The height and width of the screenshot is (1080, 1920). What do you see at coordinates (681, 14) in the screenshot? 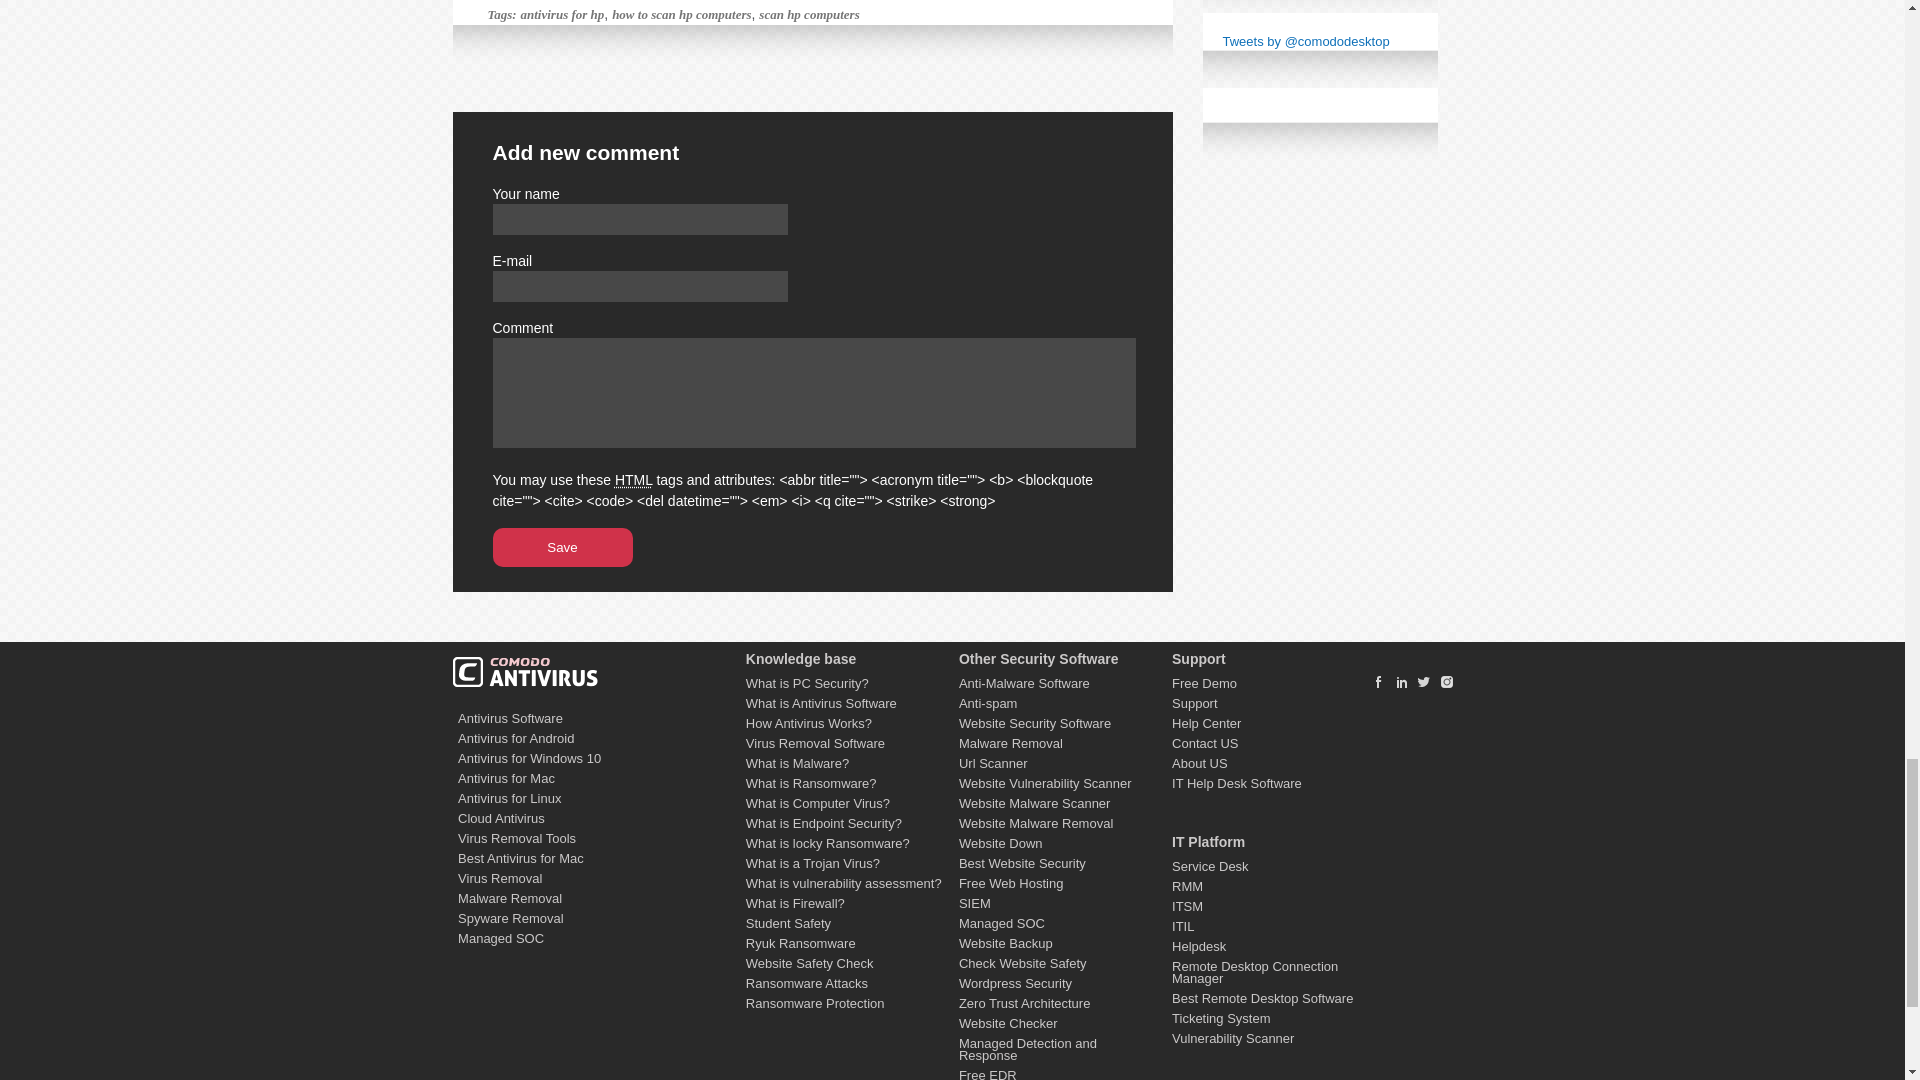
I see `how to scan hp computers` at bounding box center [681, 14].